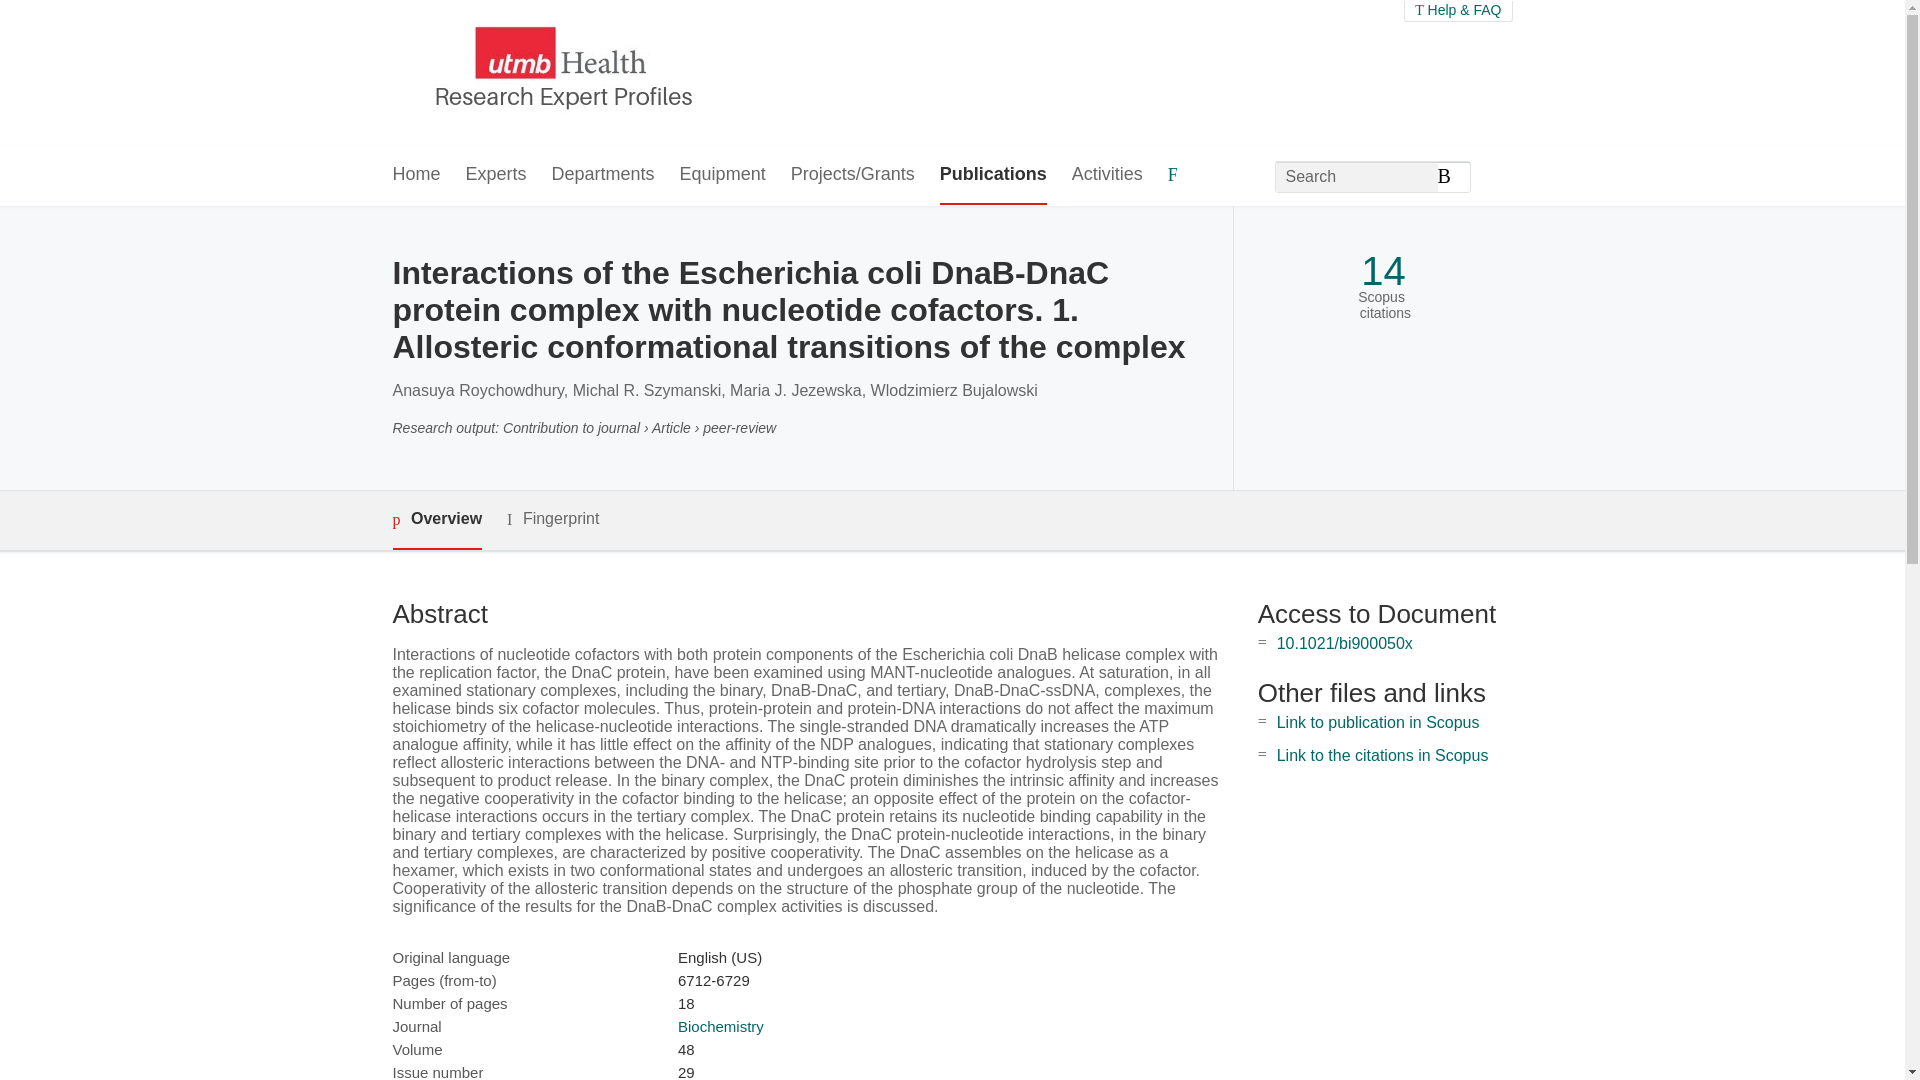  What do you see at coordinates (720, 1026) in the screenshot?
I see `Biochemistry` at bounding box center [720, 1026].